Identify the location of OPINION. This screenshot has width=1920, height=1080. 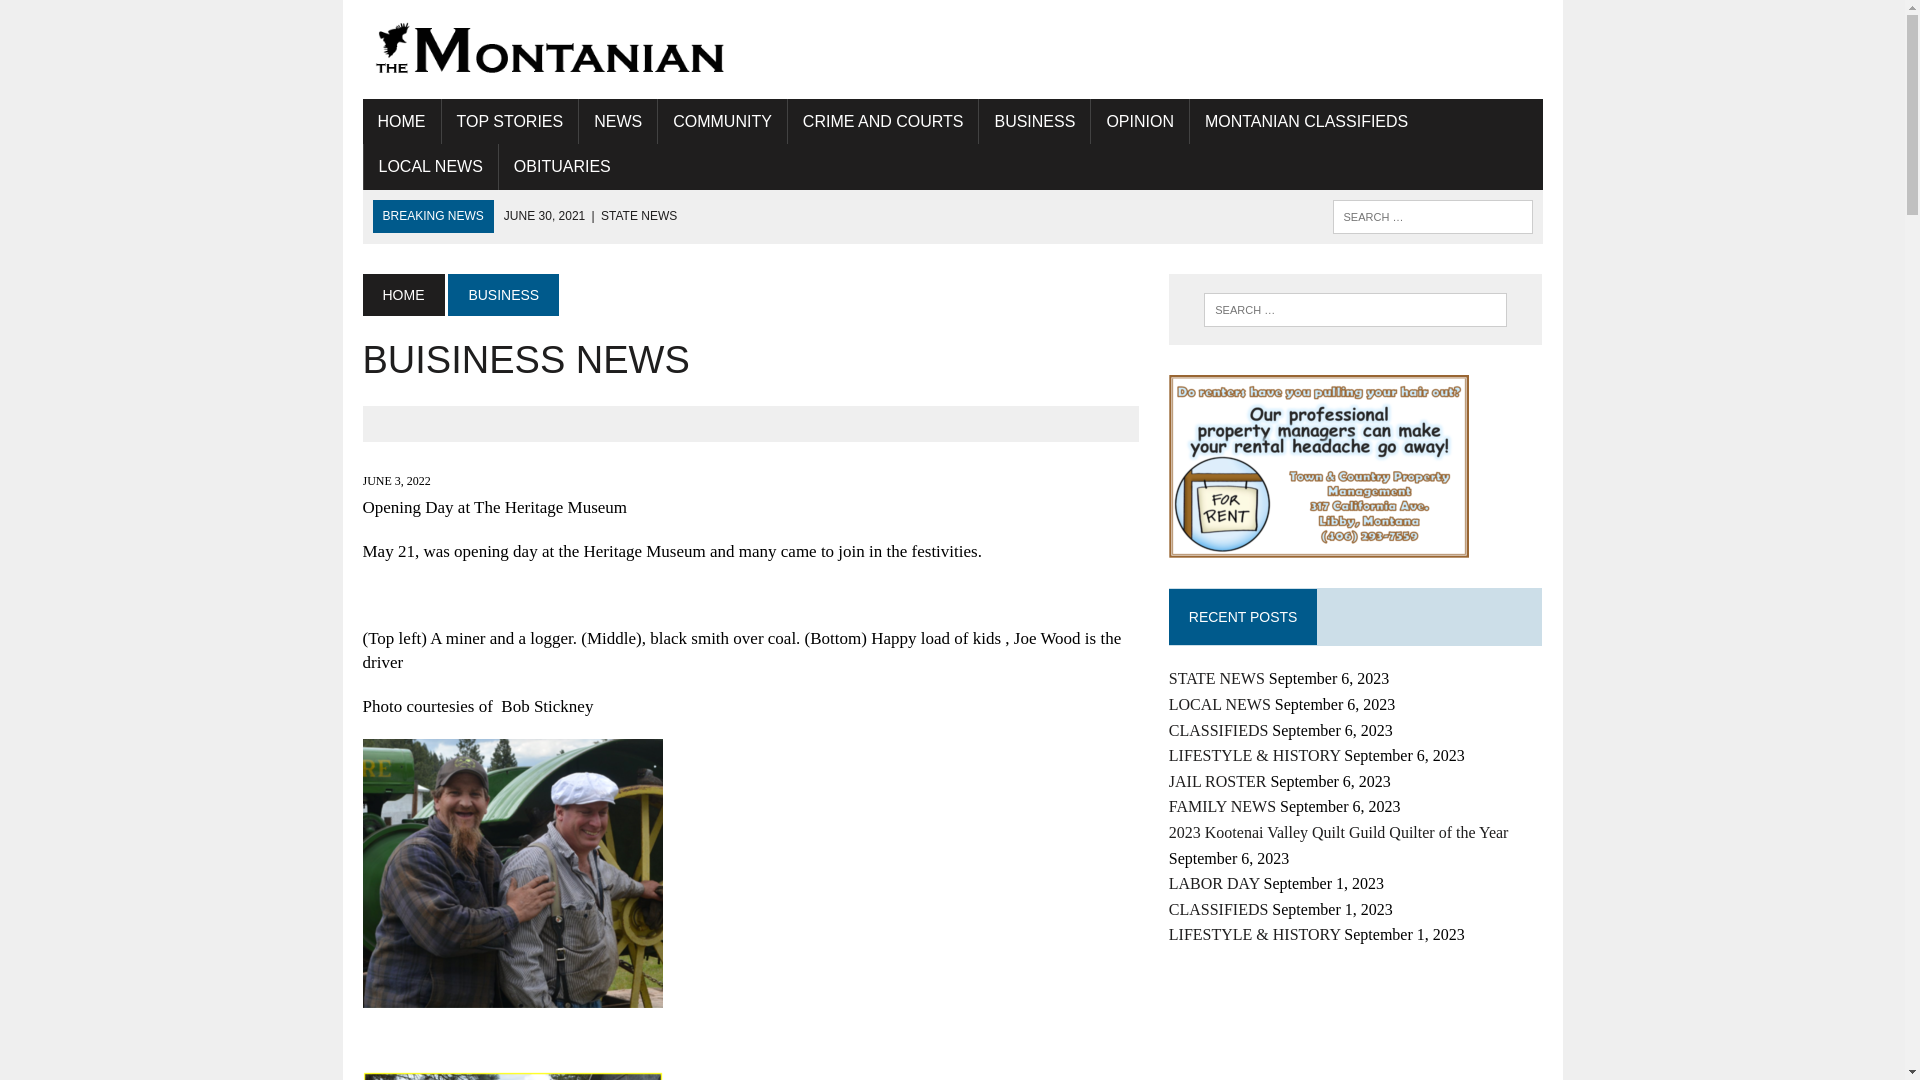
(1139, 122).